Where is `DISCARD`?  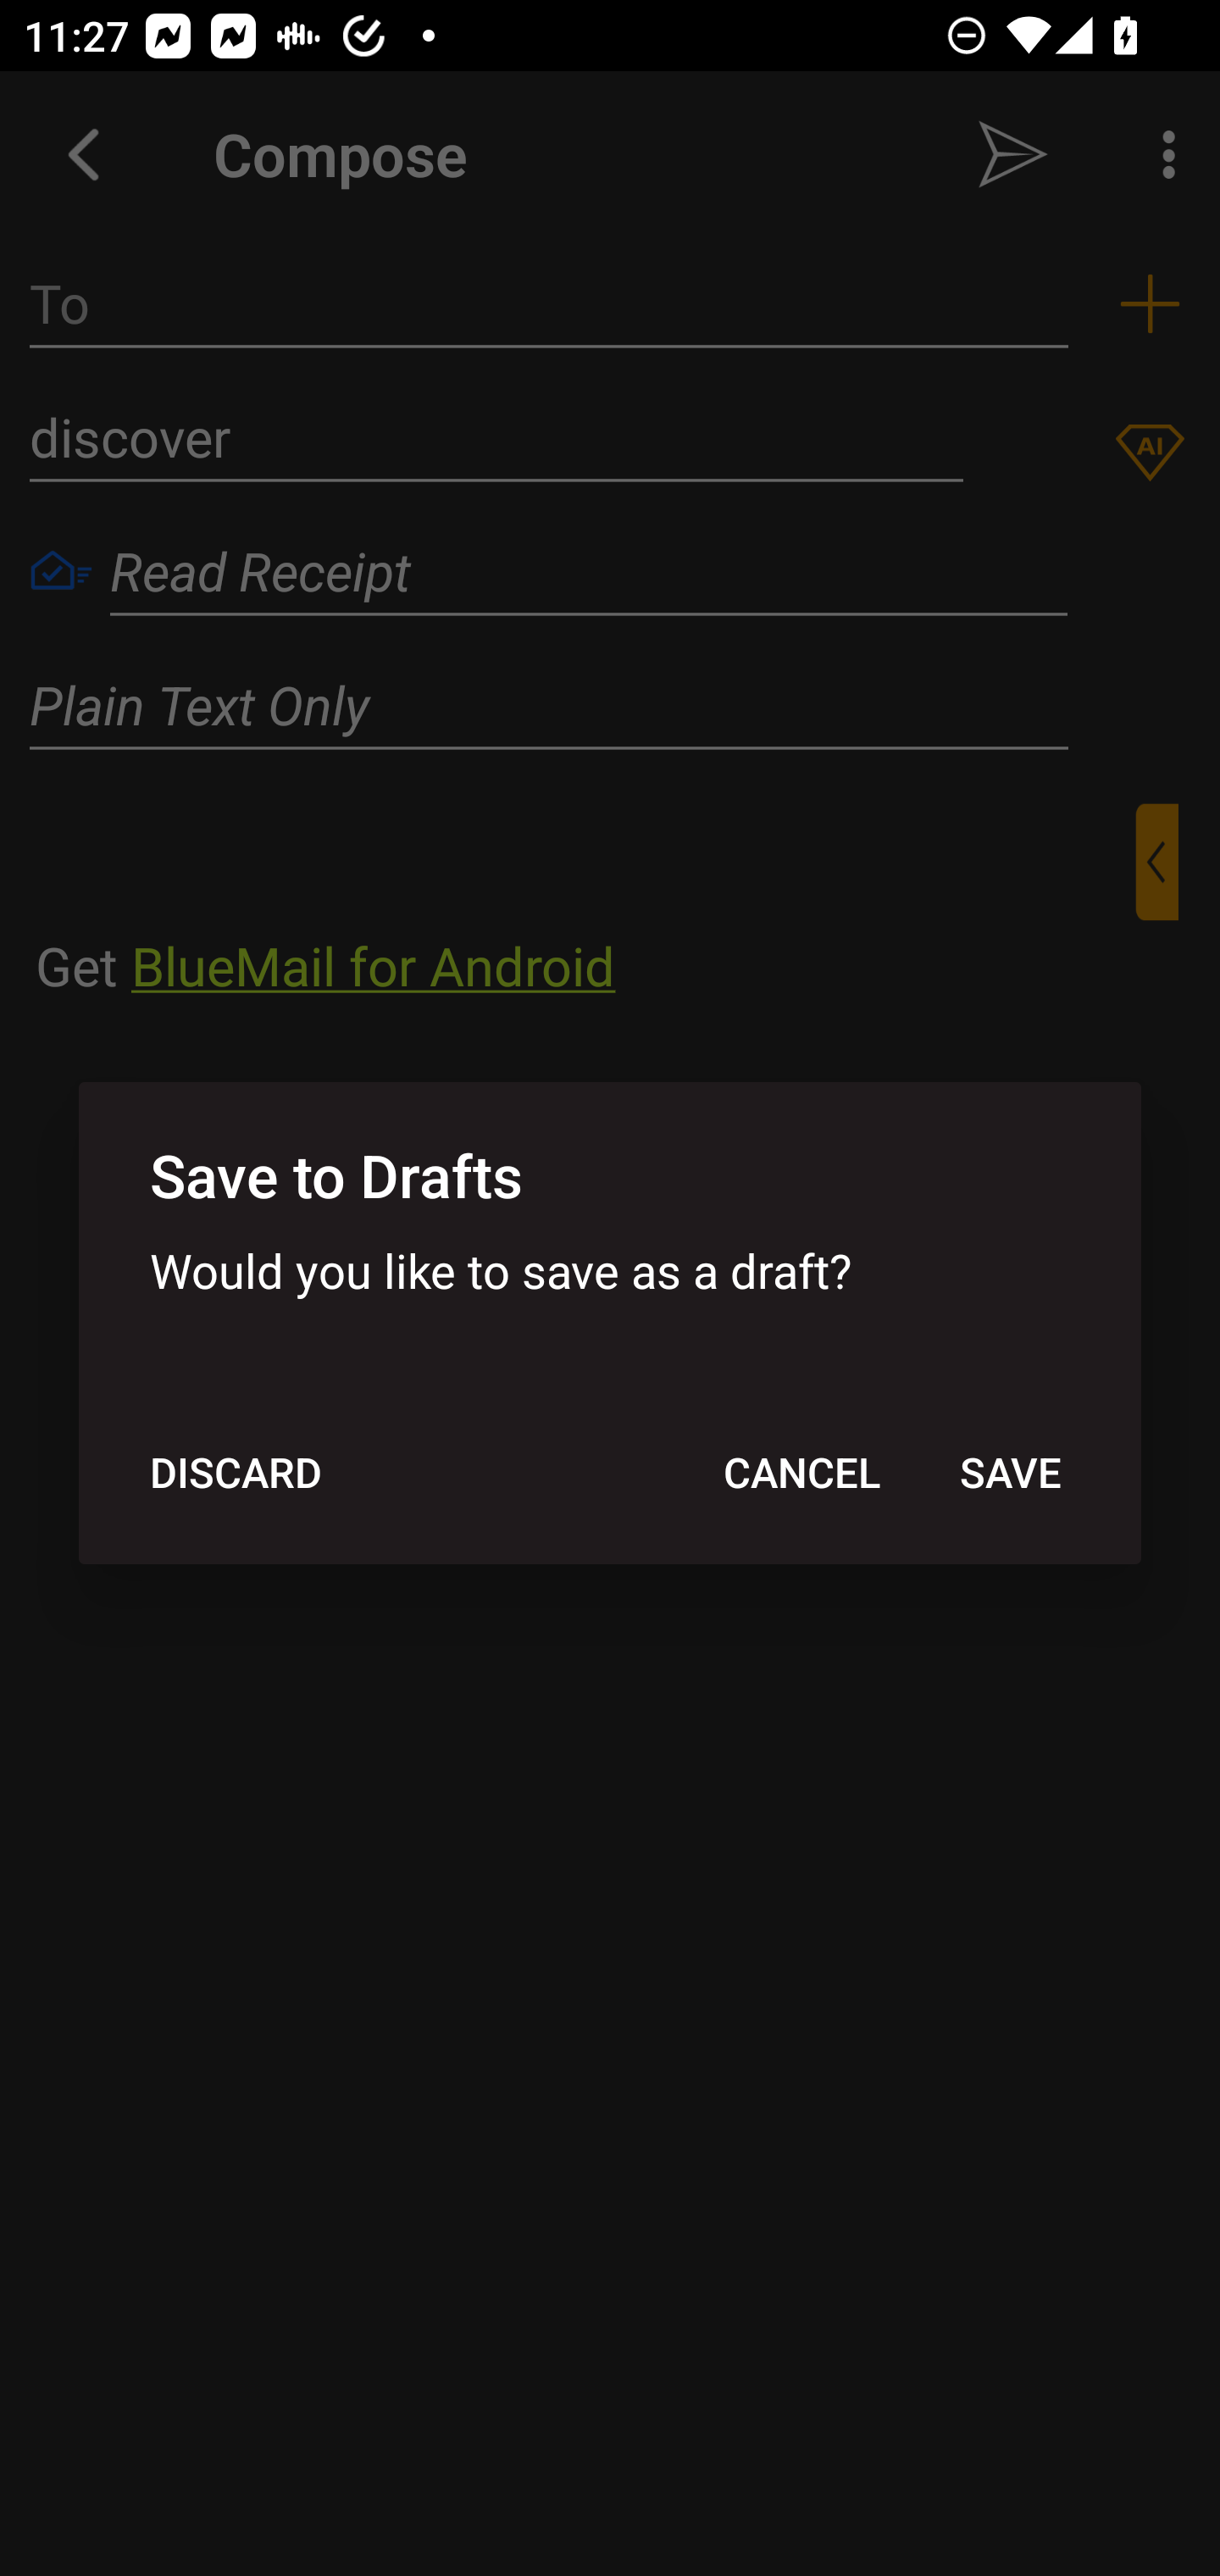 DISCARD is located at coordinates (236, 1472).